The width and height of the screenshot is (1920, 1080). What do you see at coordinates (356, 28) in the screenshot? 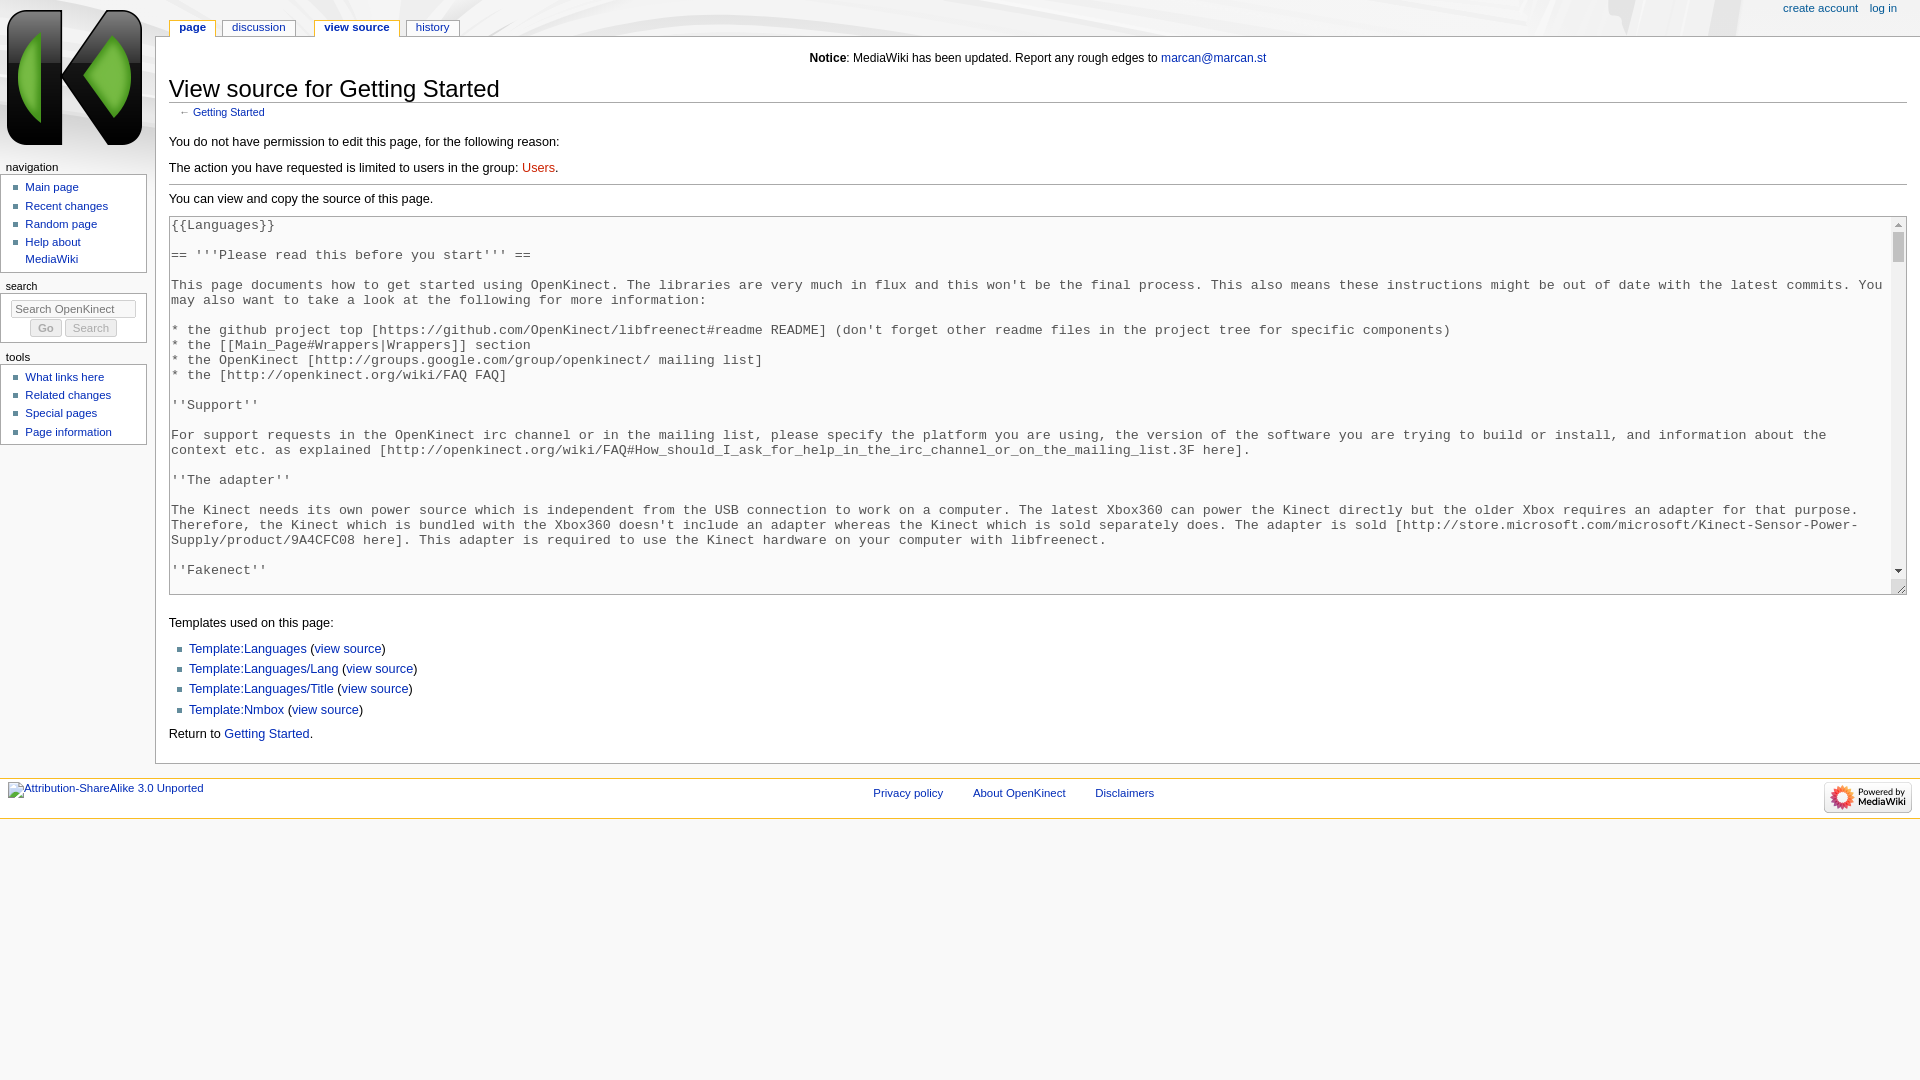
I see `view source` at bounding box center [356, 28].